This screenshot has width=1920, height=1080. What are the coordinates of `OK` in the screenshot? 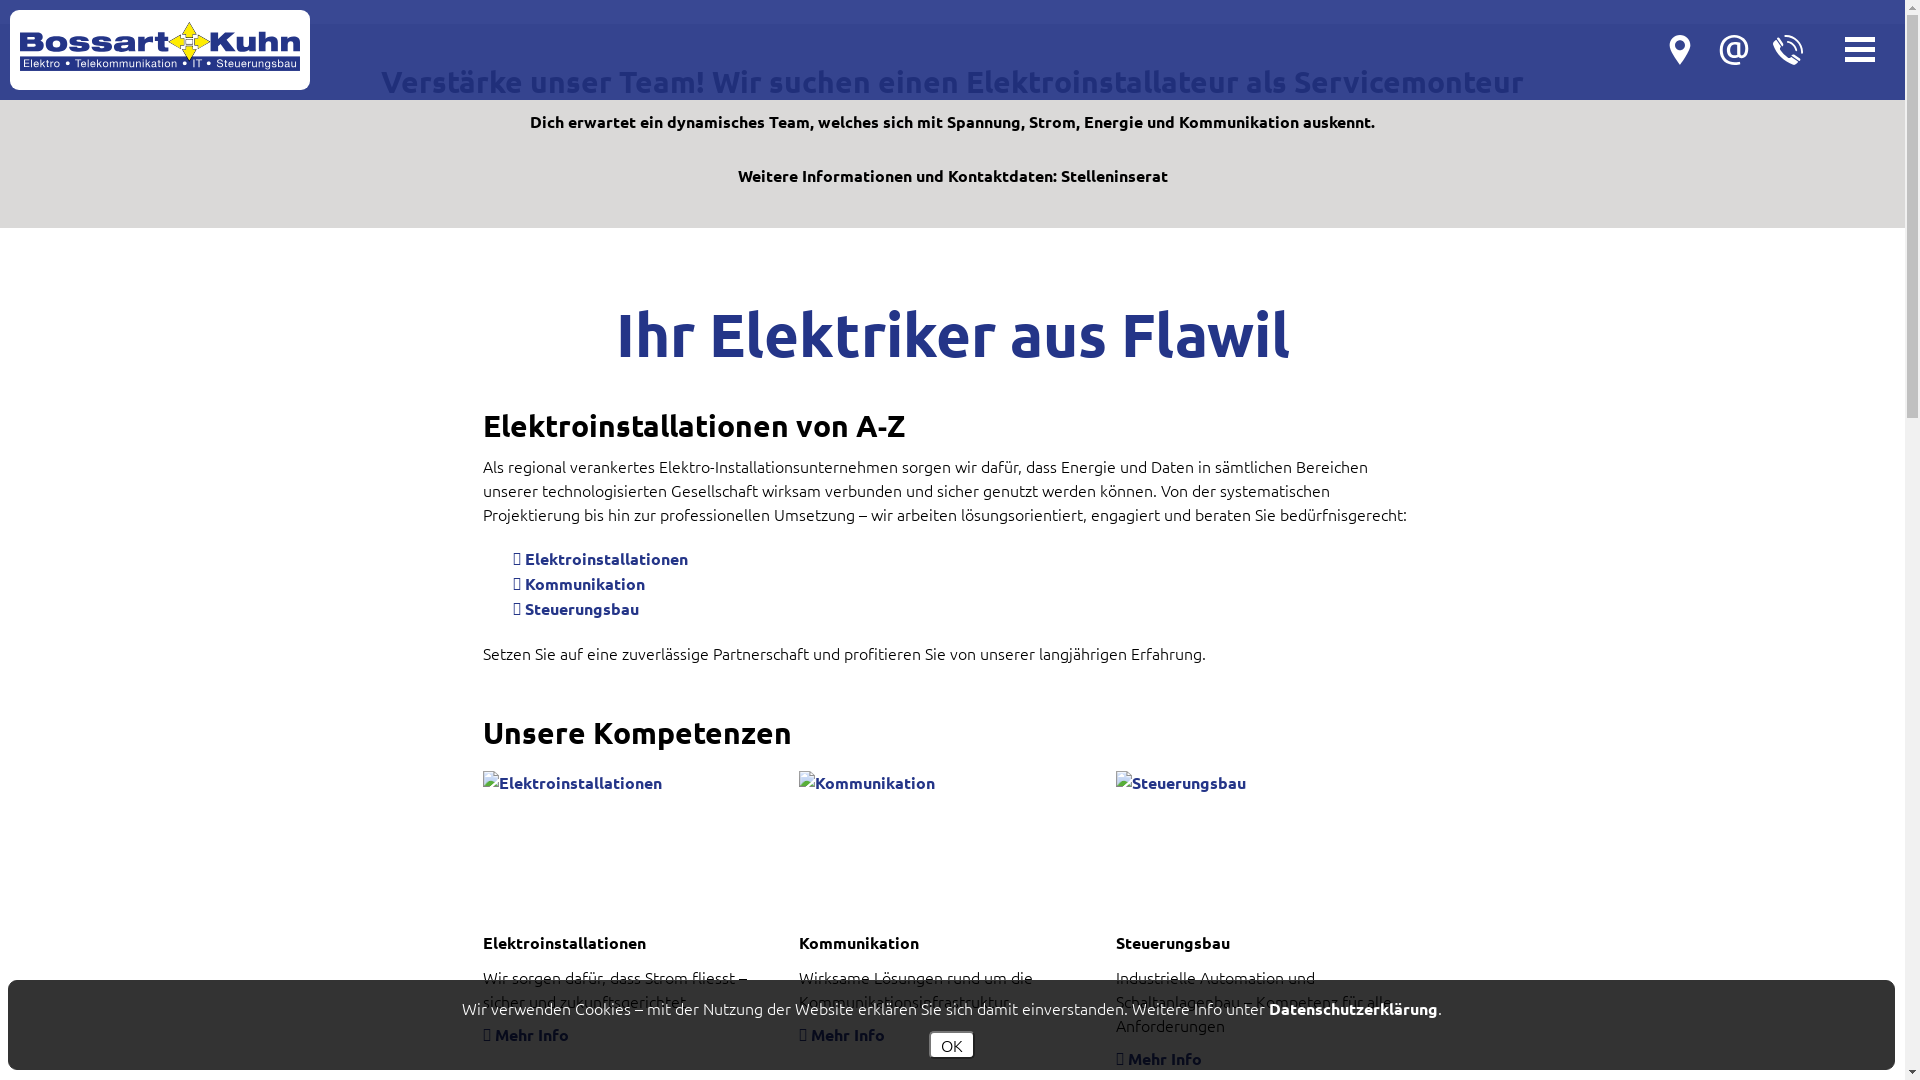 It's located at (951, 1045).